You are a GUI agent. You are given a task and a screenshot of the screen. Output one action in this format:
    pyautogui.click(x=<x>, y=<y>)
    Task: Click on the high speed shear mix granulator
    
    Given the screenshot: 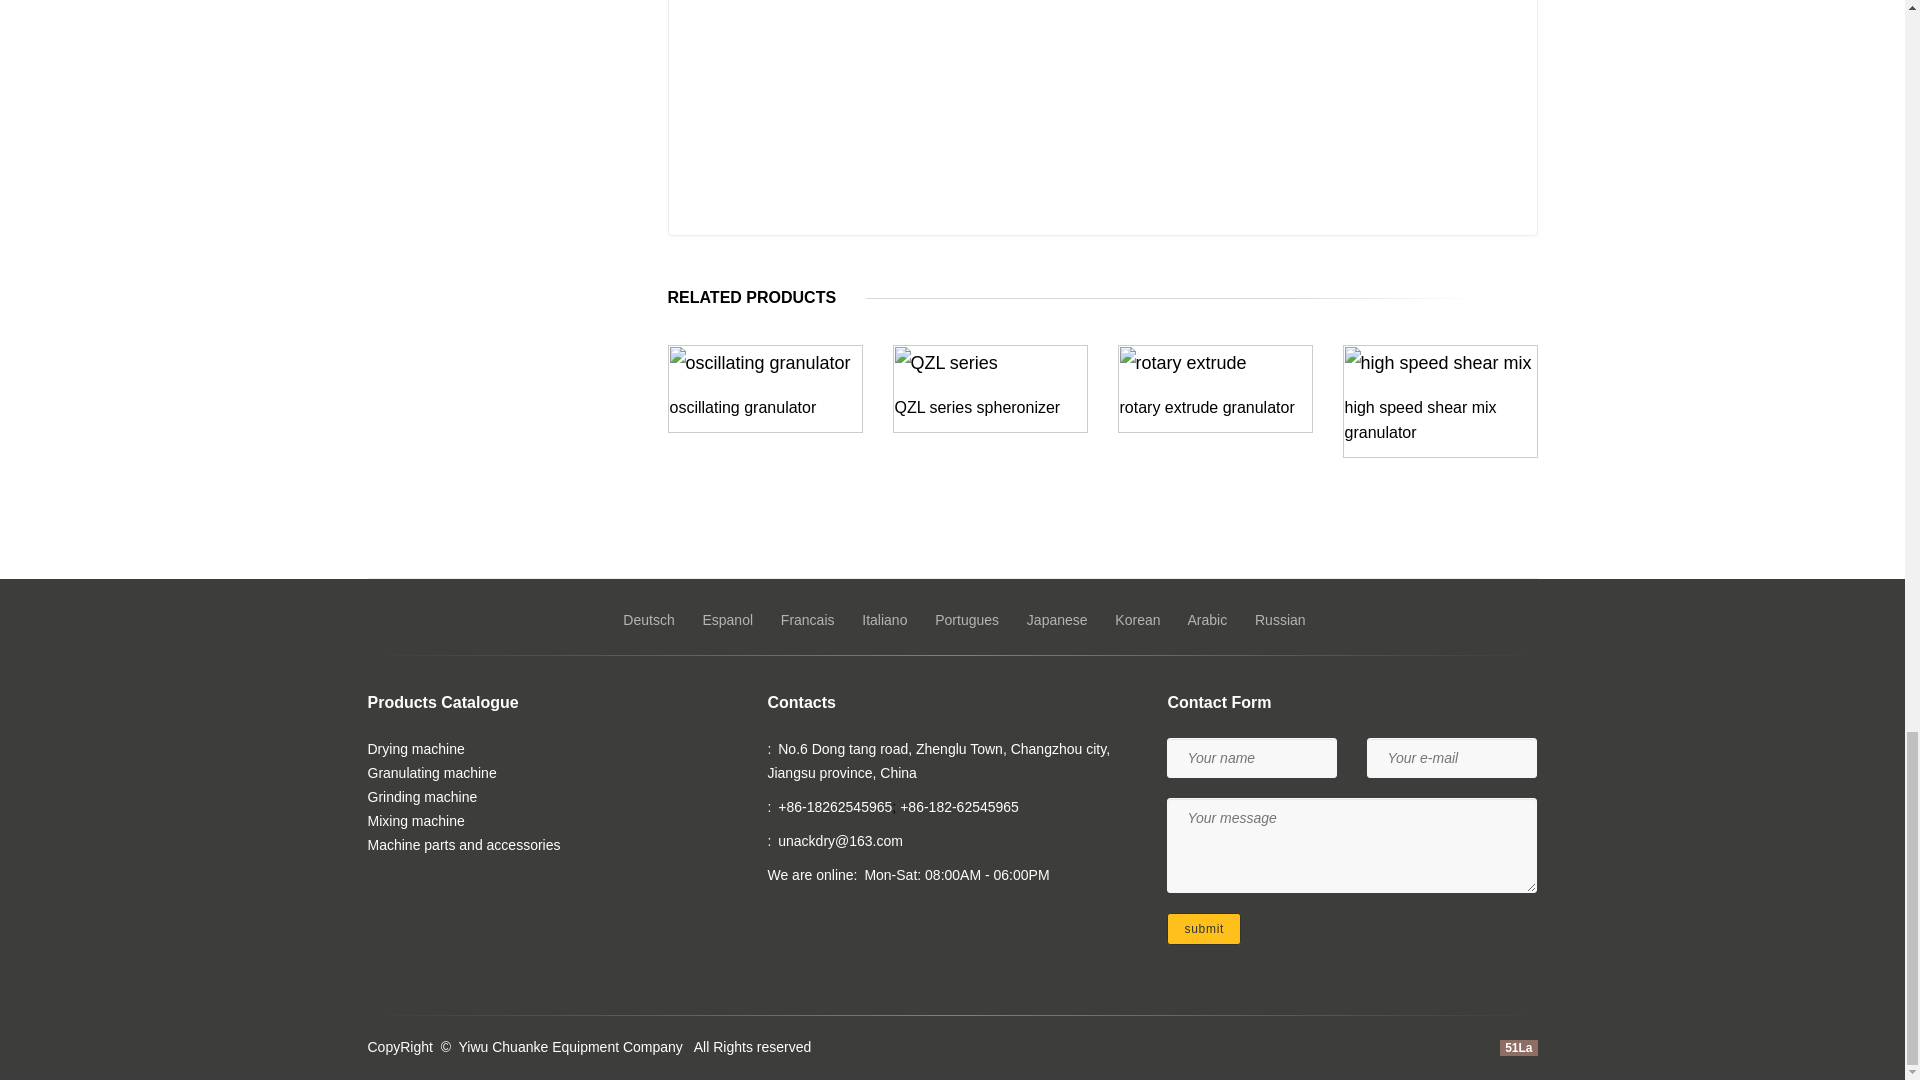 What is the action you would take?
    pyautogui.click(x=1420, y=419)
    